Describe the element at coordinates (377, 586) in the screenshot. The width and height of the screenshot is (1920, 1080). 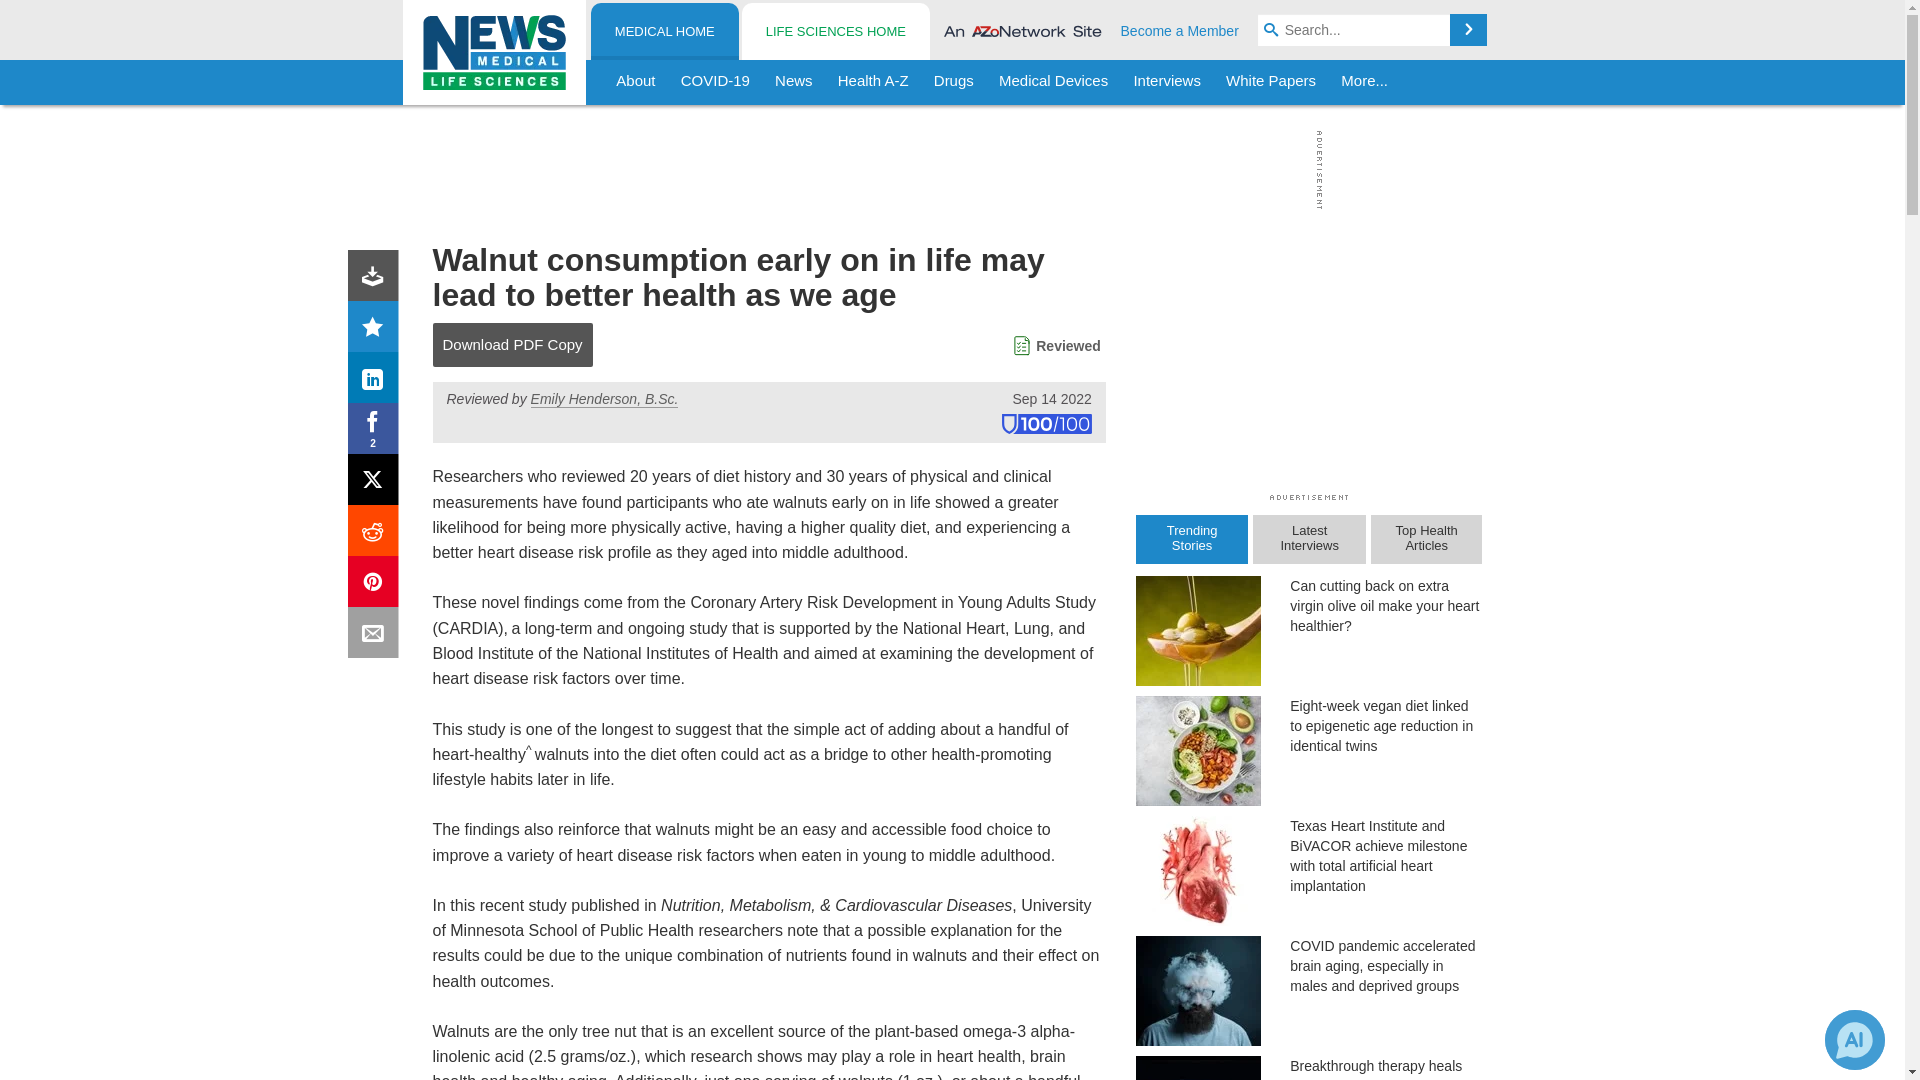
I see `Pinterest` at that location.